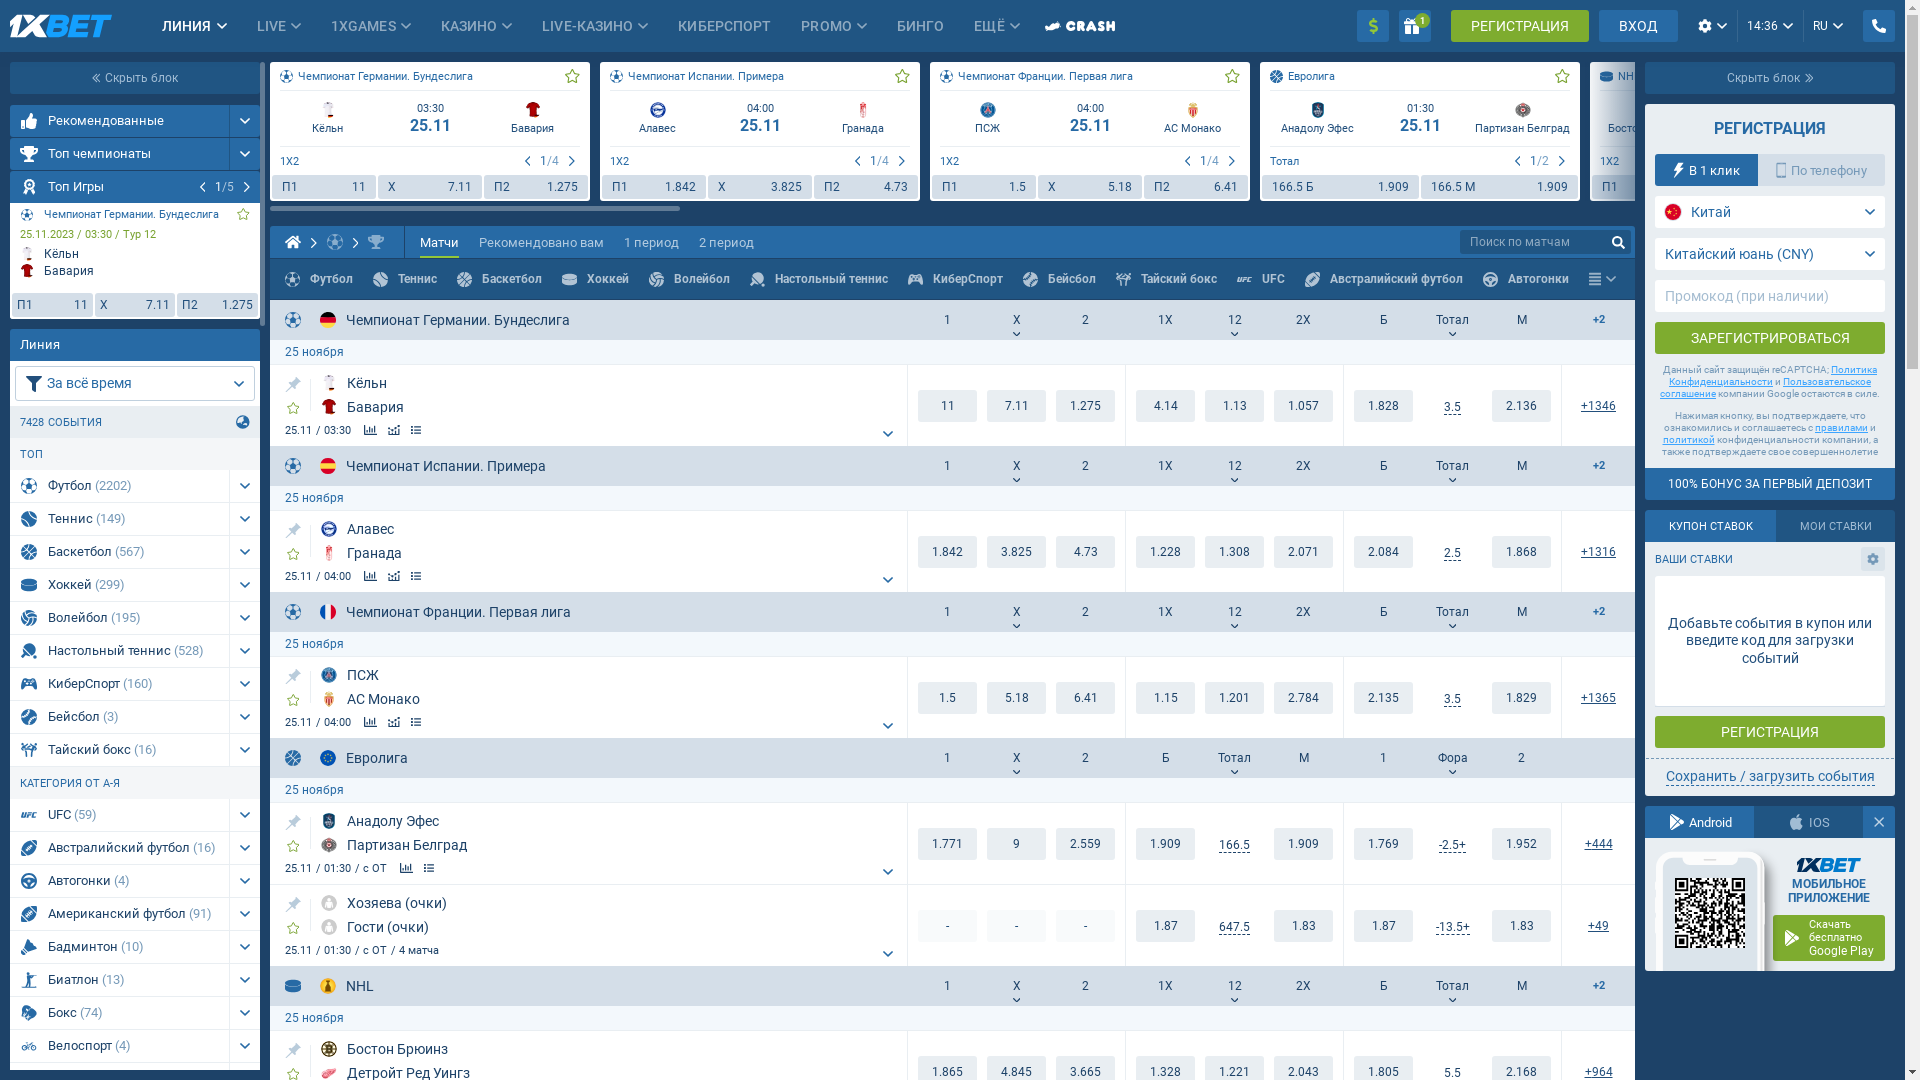 This screenshot has height=1080, width=1920. What do you see at coordinates (1384, 926) in the screenshot?
I see `1.87` at bounding box center [1384, 926].